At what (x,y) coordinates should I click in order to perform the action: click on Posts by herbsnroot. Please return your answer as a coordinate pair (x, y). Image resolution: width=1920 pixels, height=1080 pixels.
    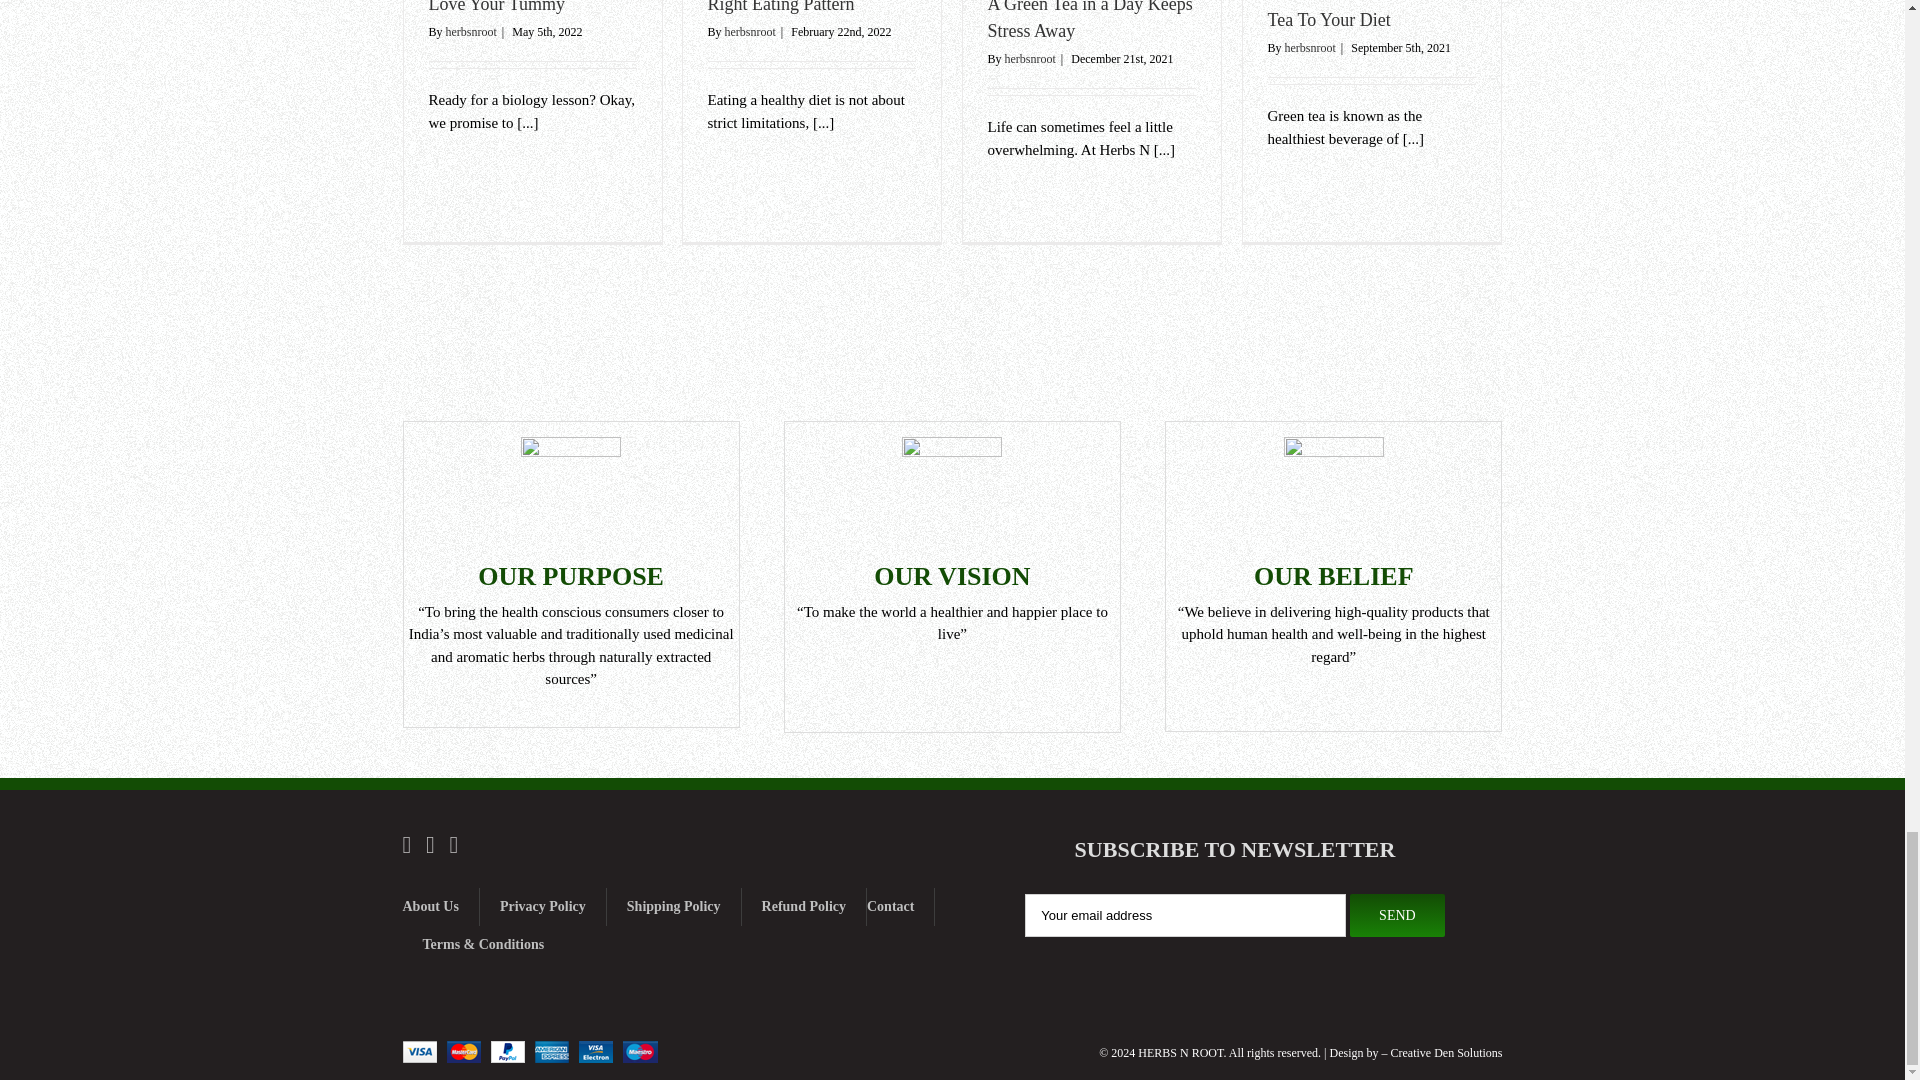
    Looking at the image, I should click on (750, 31).